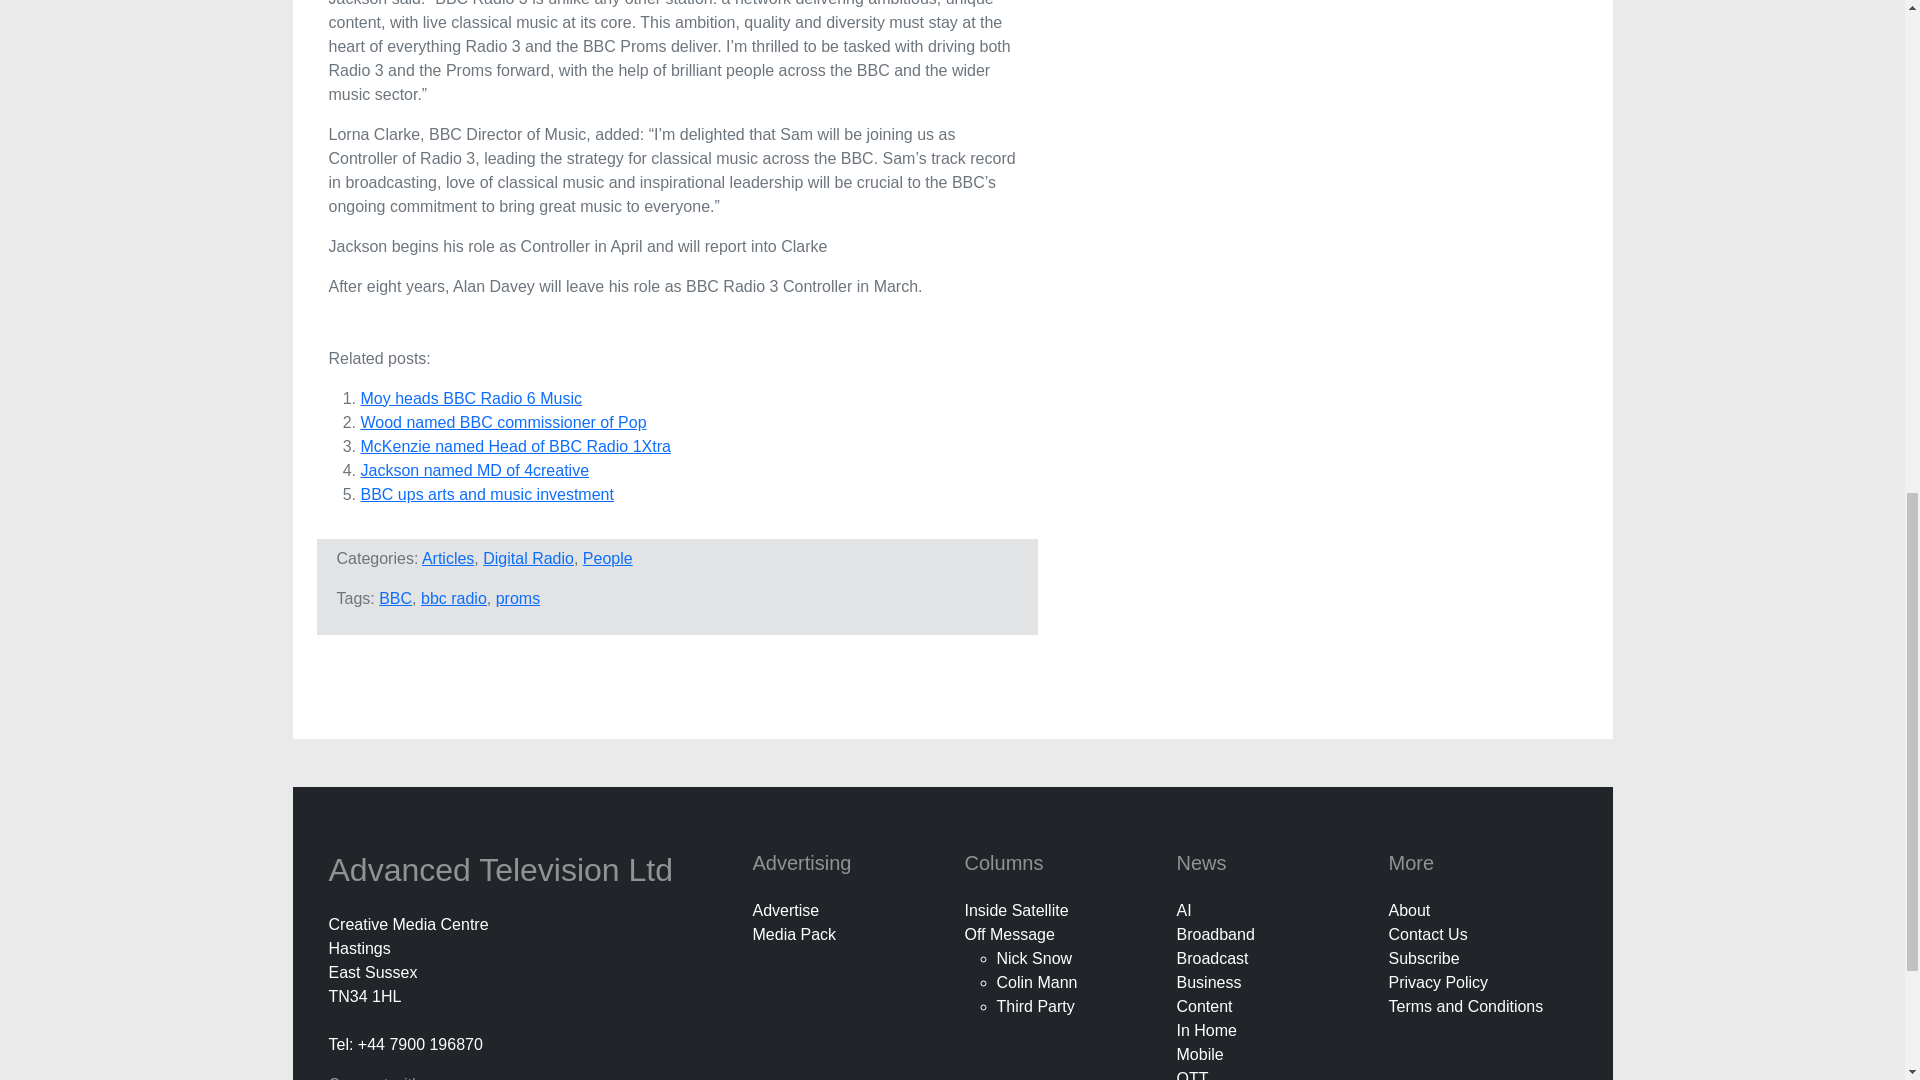  What do you see at coordinates (515, 446) in the screenshot?
I see `McKenzie named Head of BBC Radio 1Xtra` at bounding box center [515, 446].